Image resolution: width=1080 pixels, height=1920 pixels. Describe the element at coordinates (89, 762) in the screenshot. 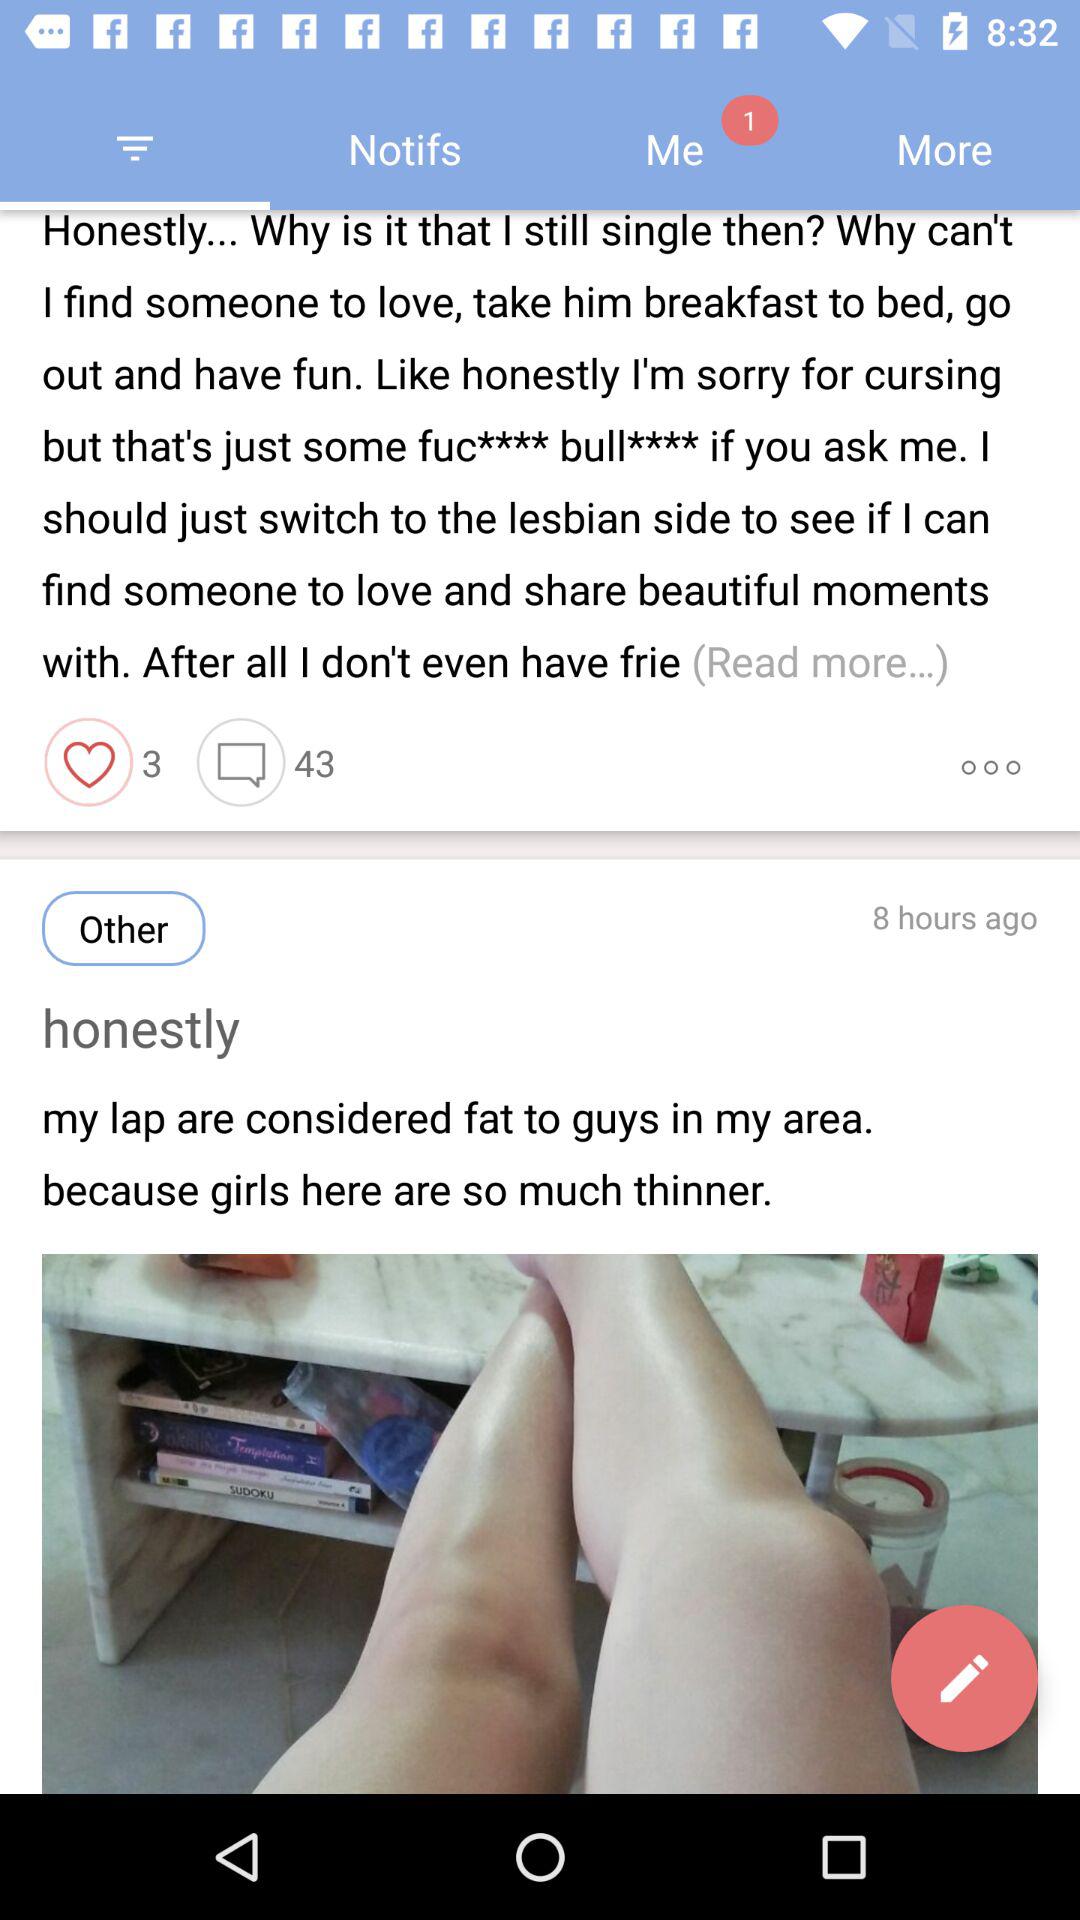

I see `turn on the item to the left of 3` at that location.